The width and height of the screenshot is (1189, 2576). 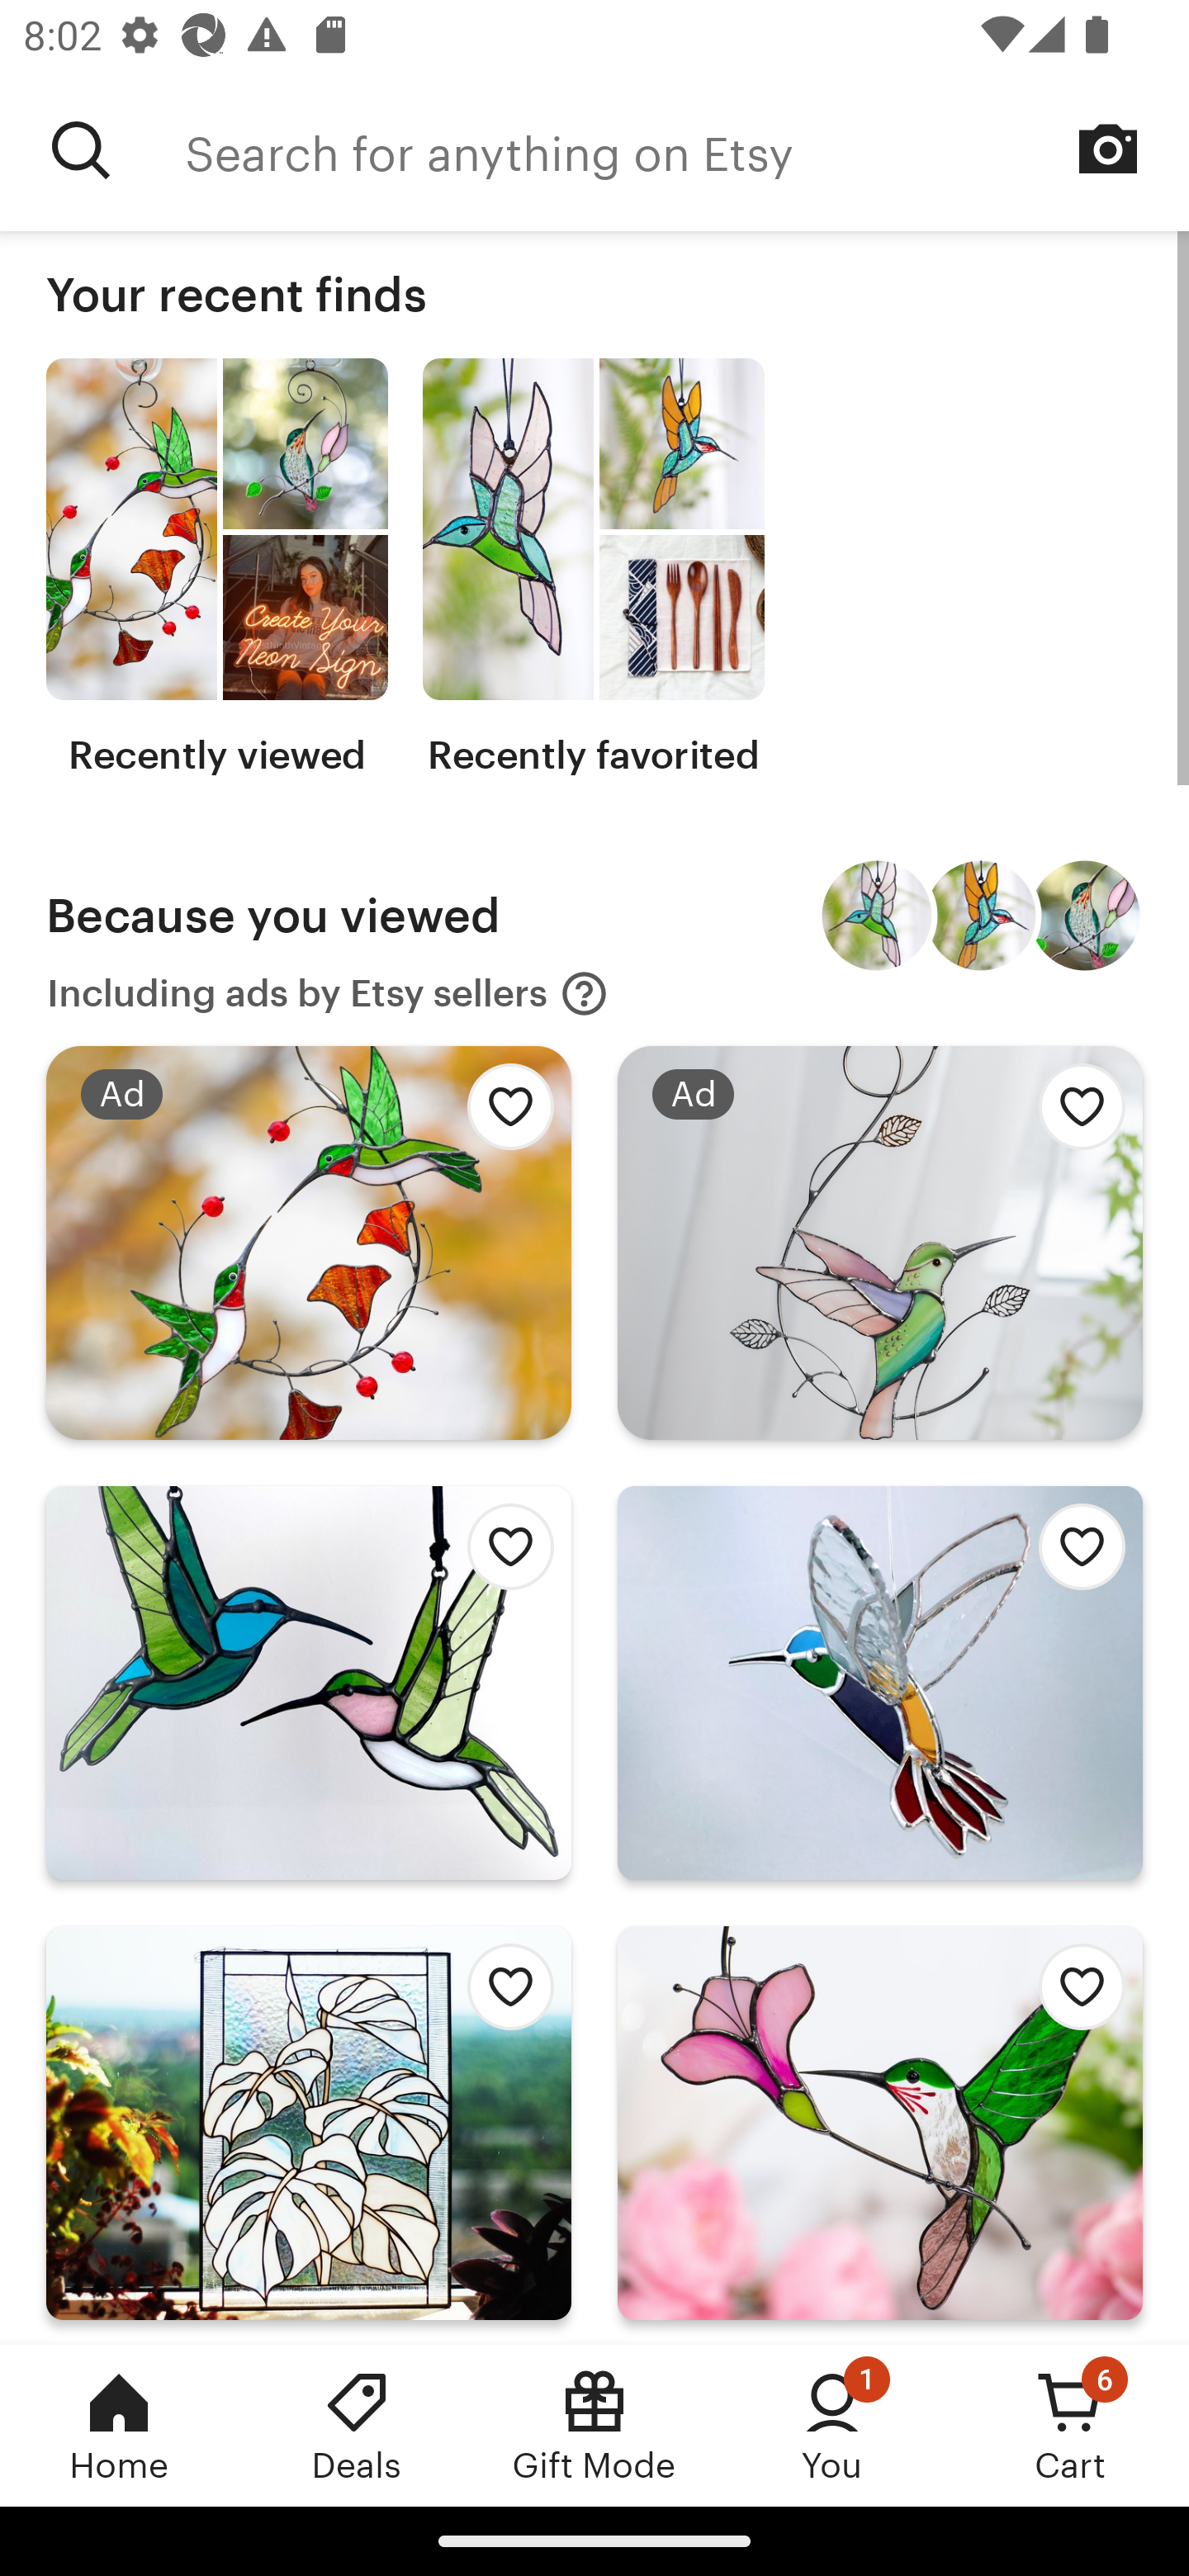 What do you see at coordinates (1108, 149) in the screenshot?
I see `Search by image` at bounding box center [1108, 149].